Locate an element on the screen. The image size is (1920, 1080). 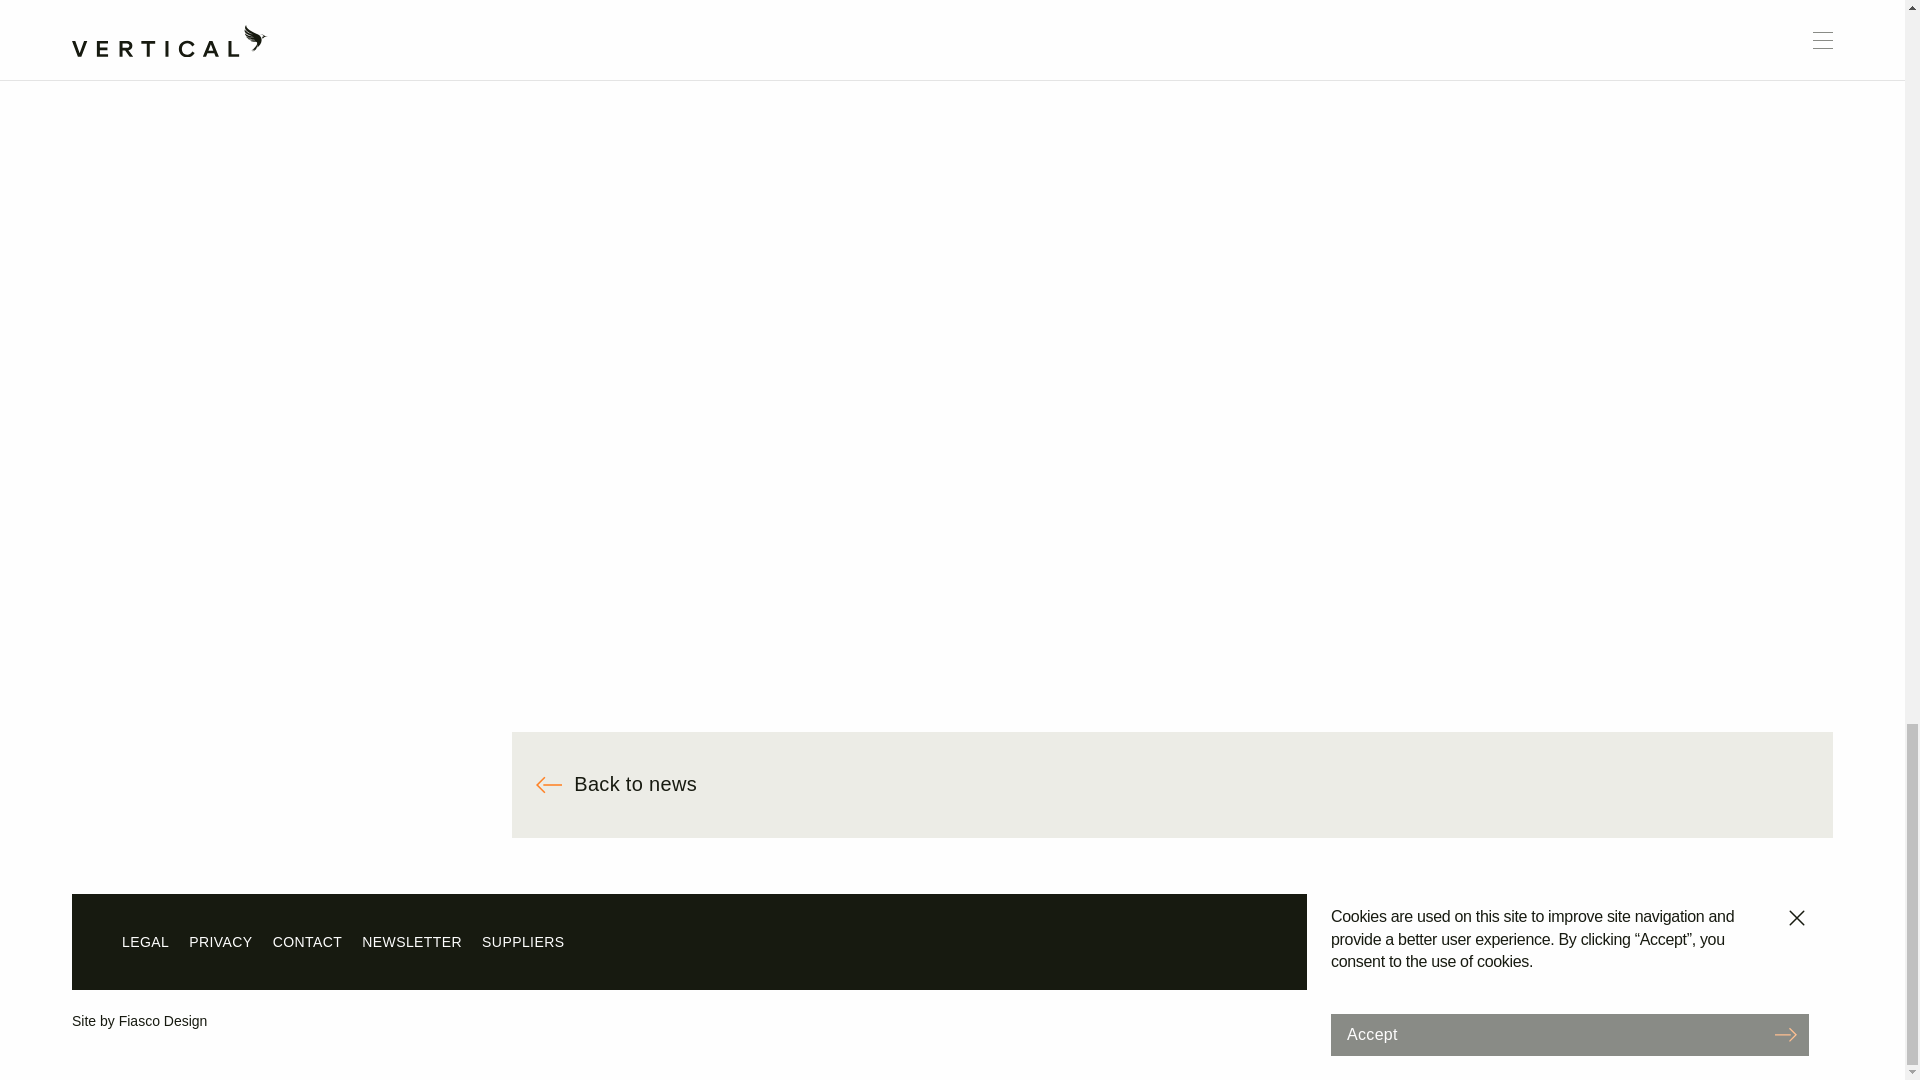
PRIVACY is located at coordinates (220, 941).